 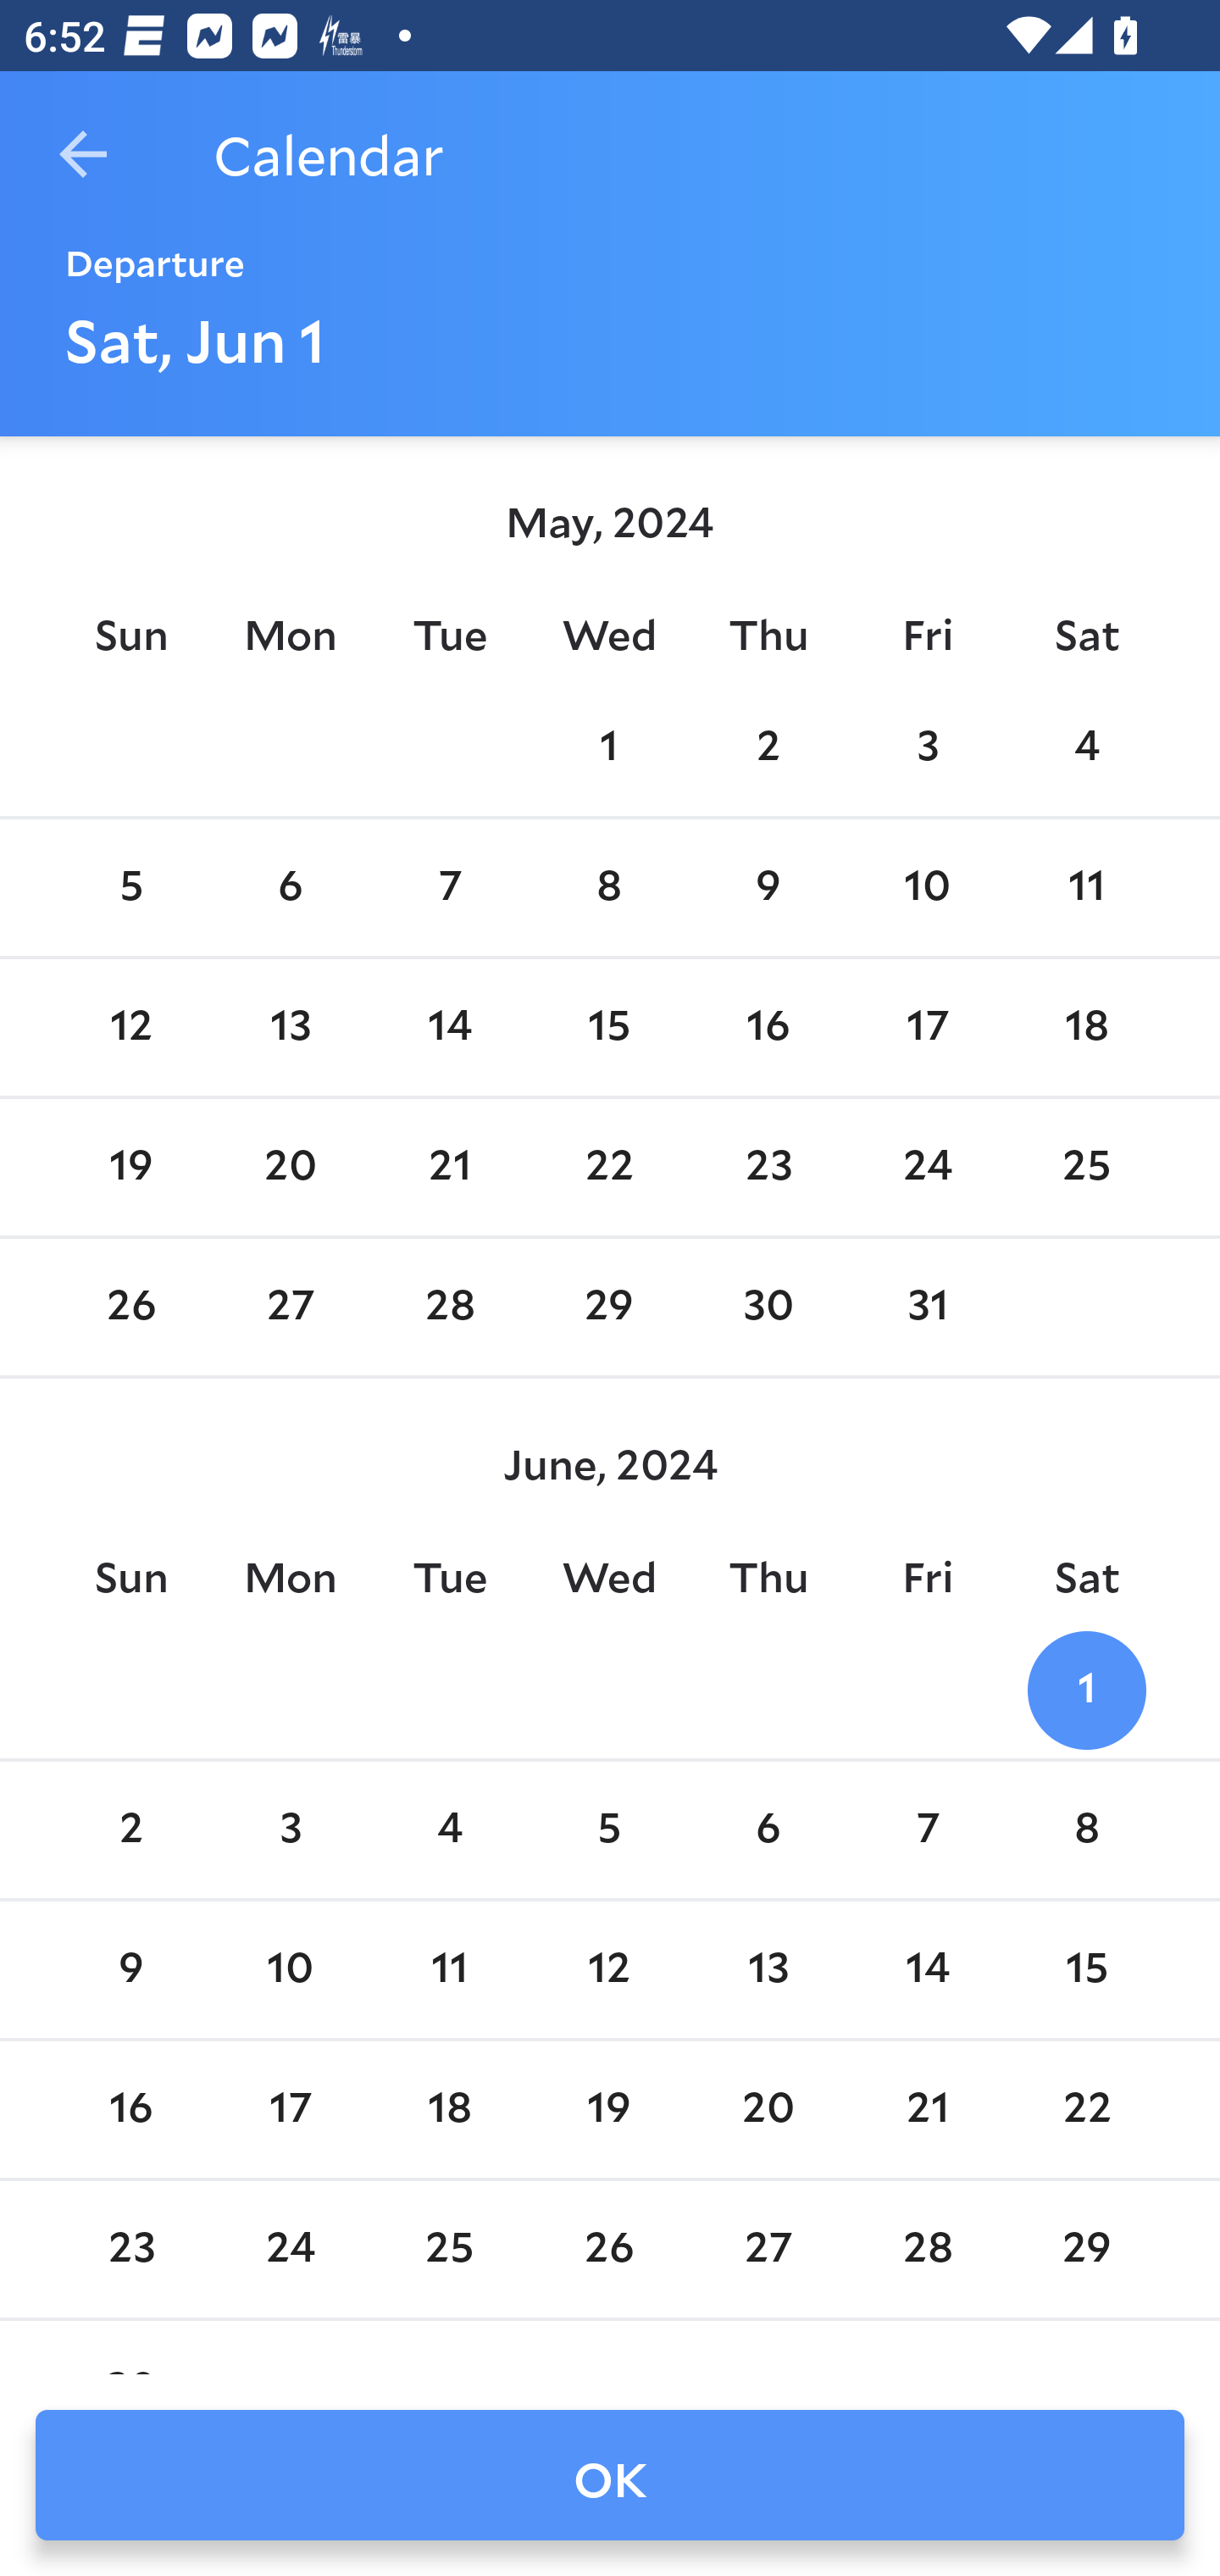 I want to click on 12, so click(x=130, y=1027).